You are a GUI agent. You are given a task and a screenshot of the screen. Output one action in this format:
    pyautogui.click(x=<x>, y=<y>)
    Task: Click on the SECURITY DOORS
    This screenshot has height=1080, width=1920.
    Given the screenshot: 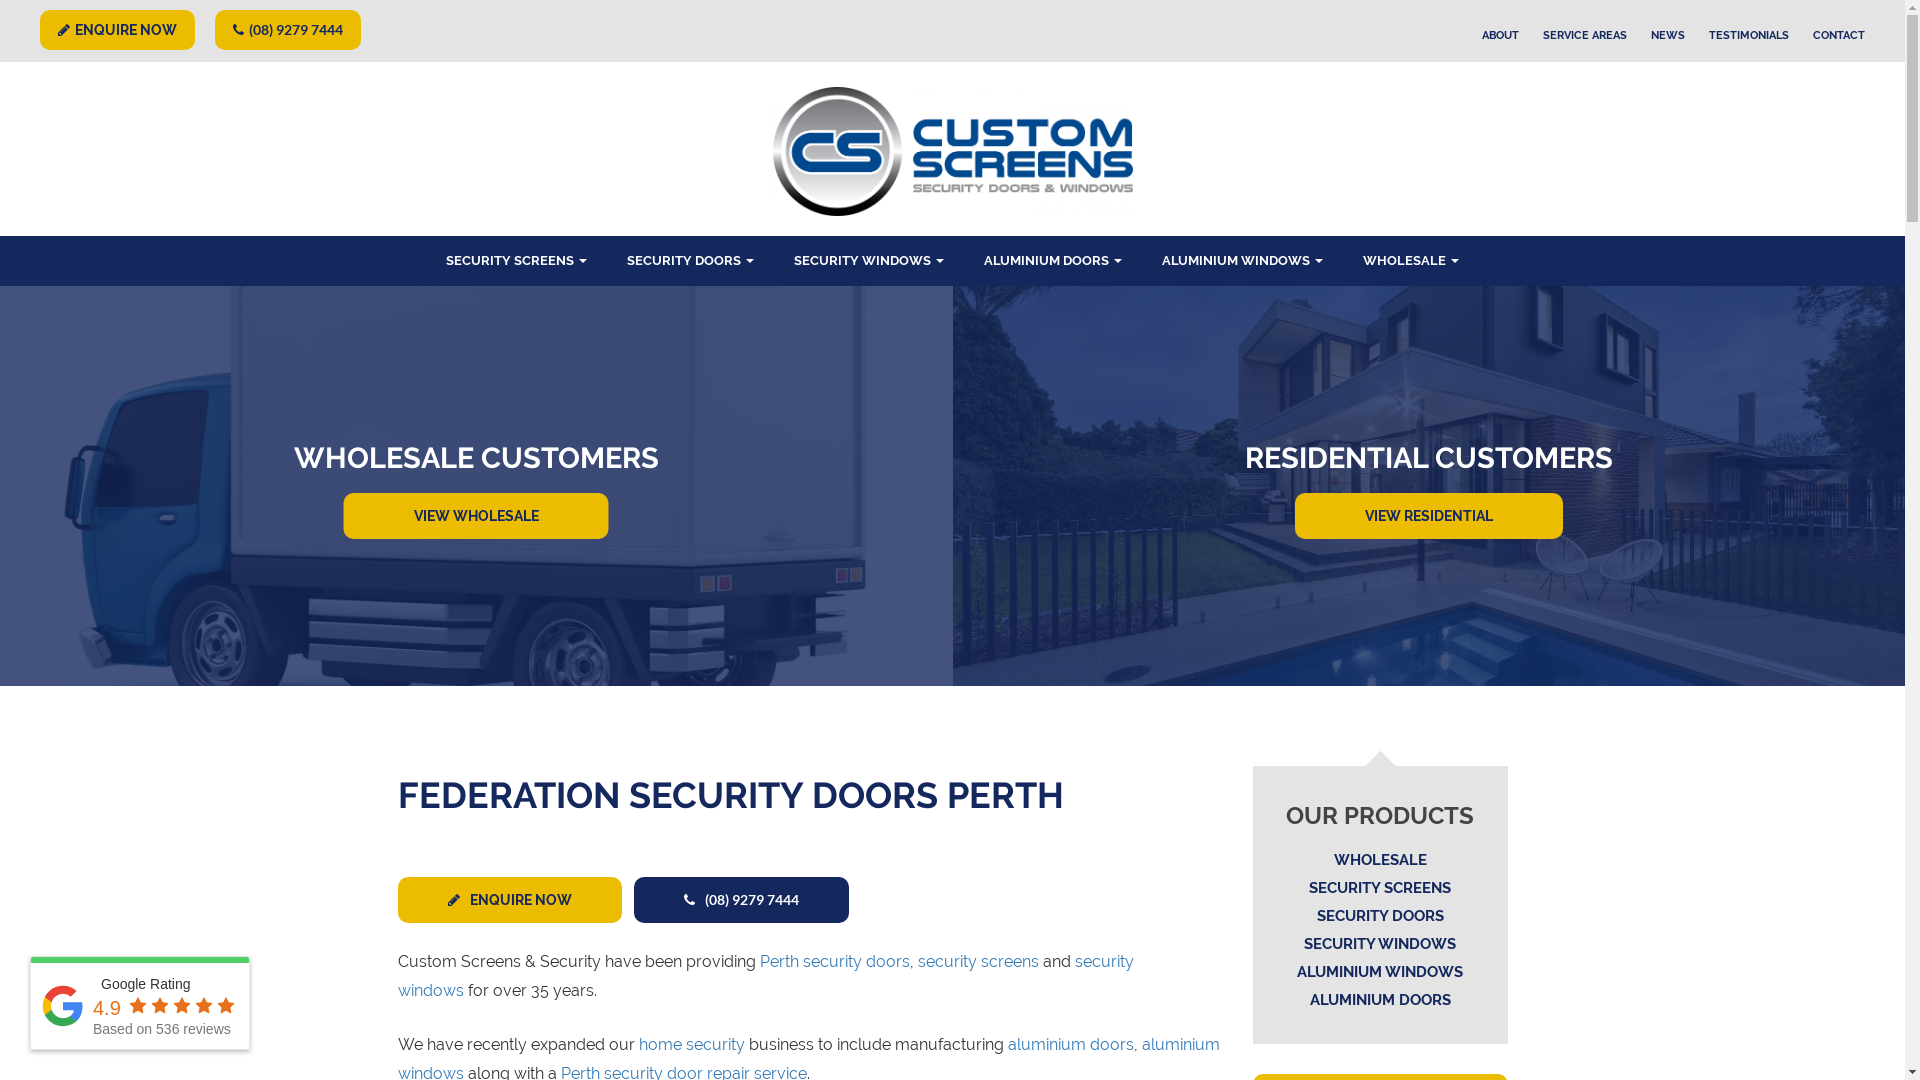 What is the action you would take?
    pyautogui.click(x=690, y=261)
    